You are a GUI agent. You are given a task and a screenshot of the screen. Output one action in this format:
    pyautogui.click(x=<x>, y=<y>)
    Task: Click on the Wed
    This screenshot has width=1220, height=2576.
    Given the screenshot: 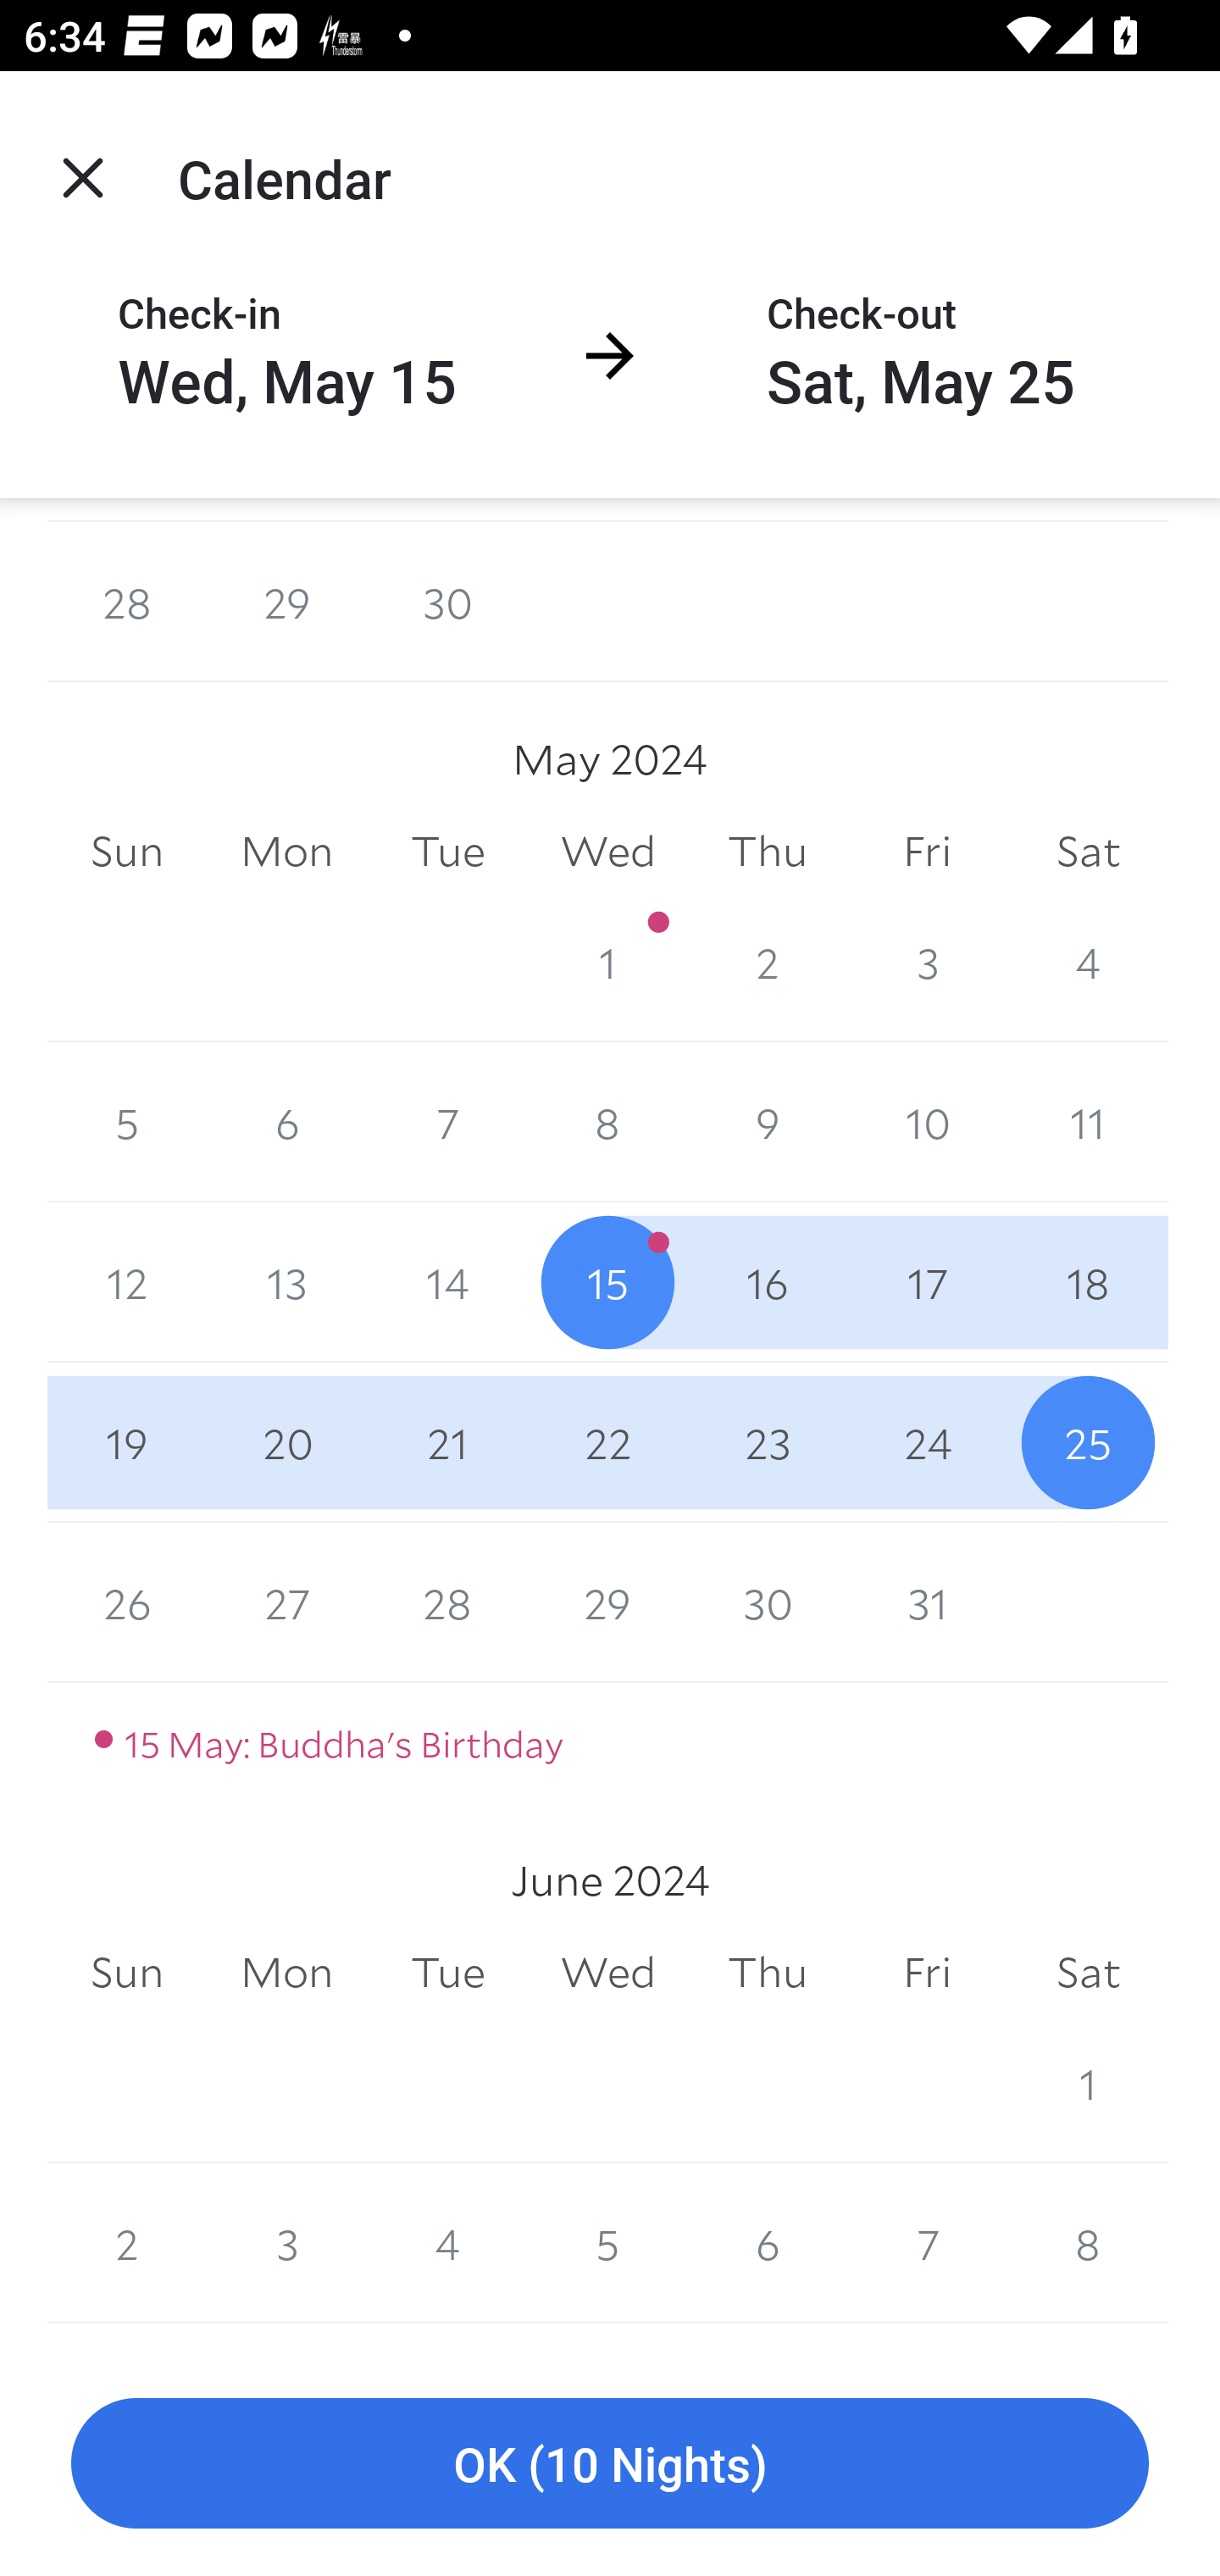 What is the action you would take?
    pyautogui.click(x=608, y=851)
    